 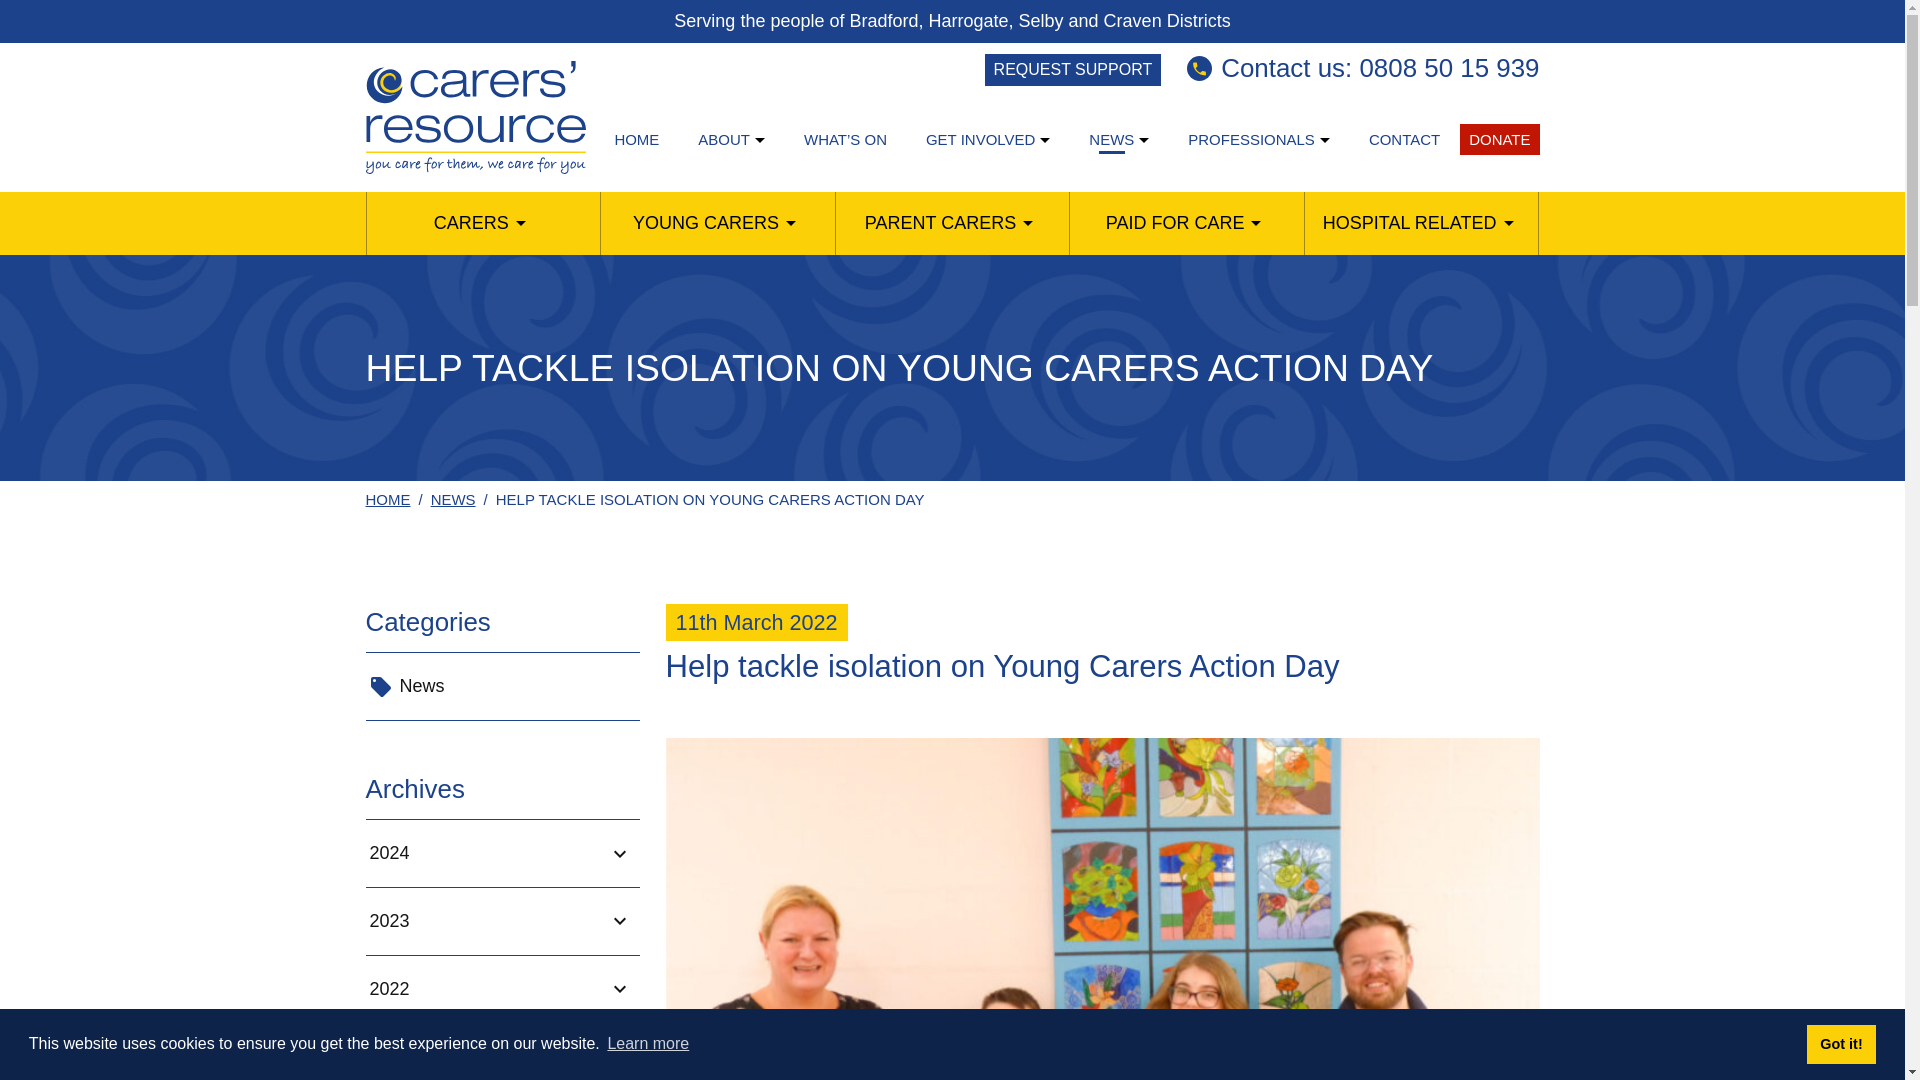 I want to click on ABOUT, so click(x=724, y=140).